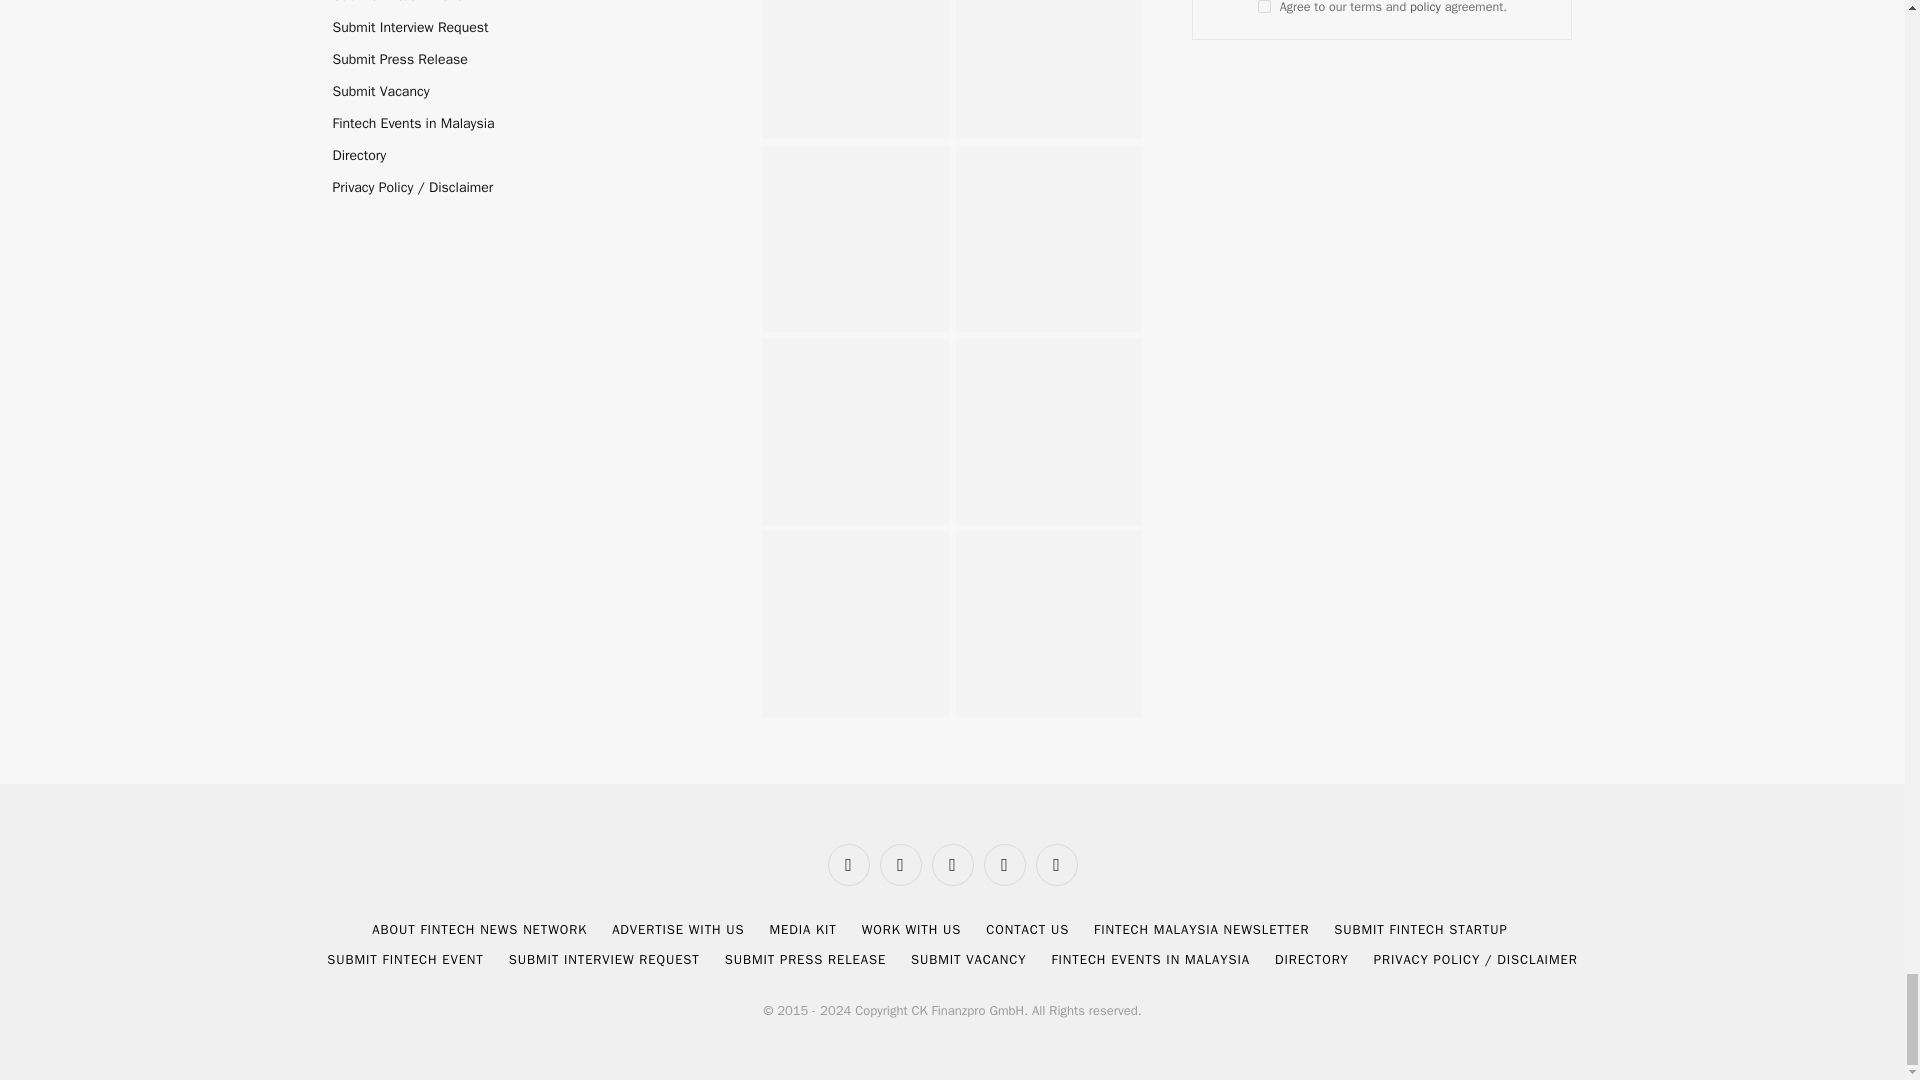  Describe the element at coordinates (1264, 6) in the screenshot. I see `on` at that location.